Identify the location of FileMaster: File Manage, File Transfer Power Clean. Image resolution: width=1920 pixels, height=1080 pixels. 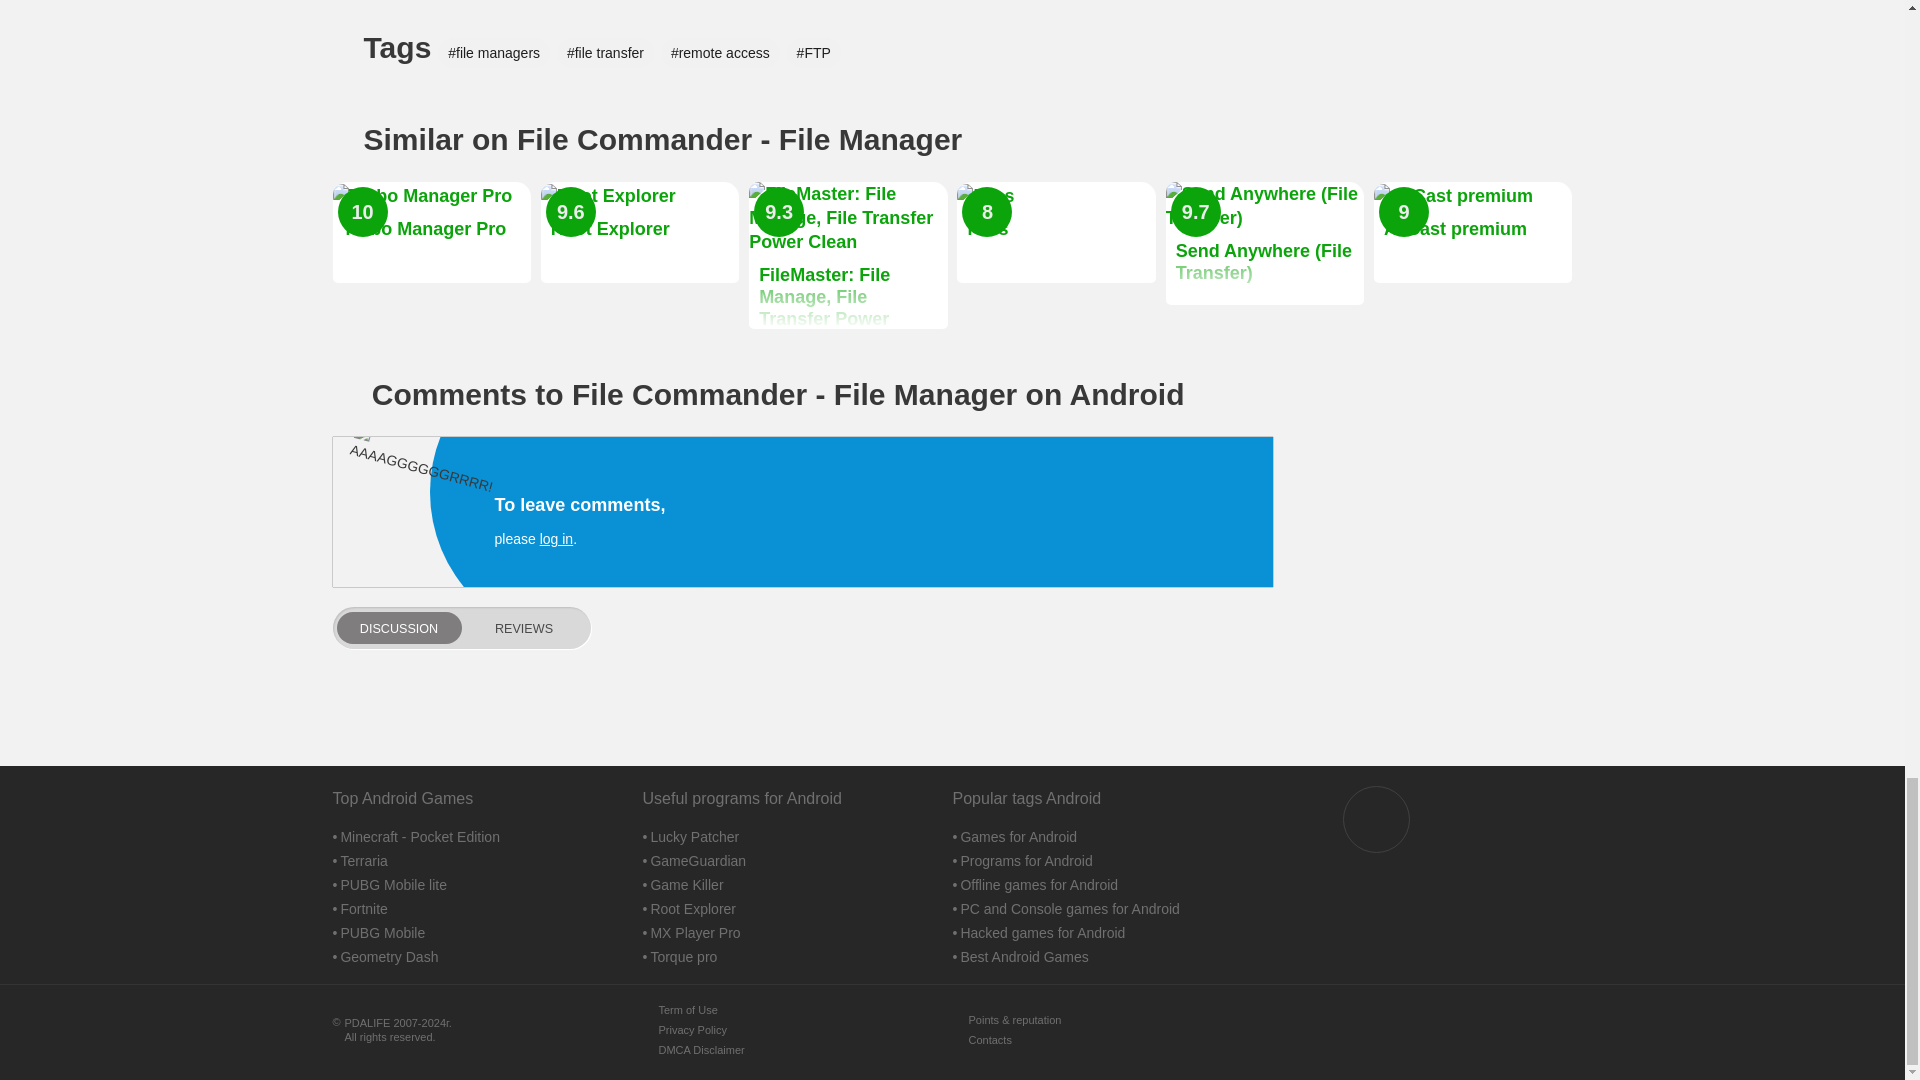
(847, 256).